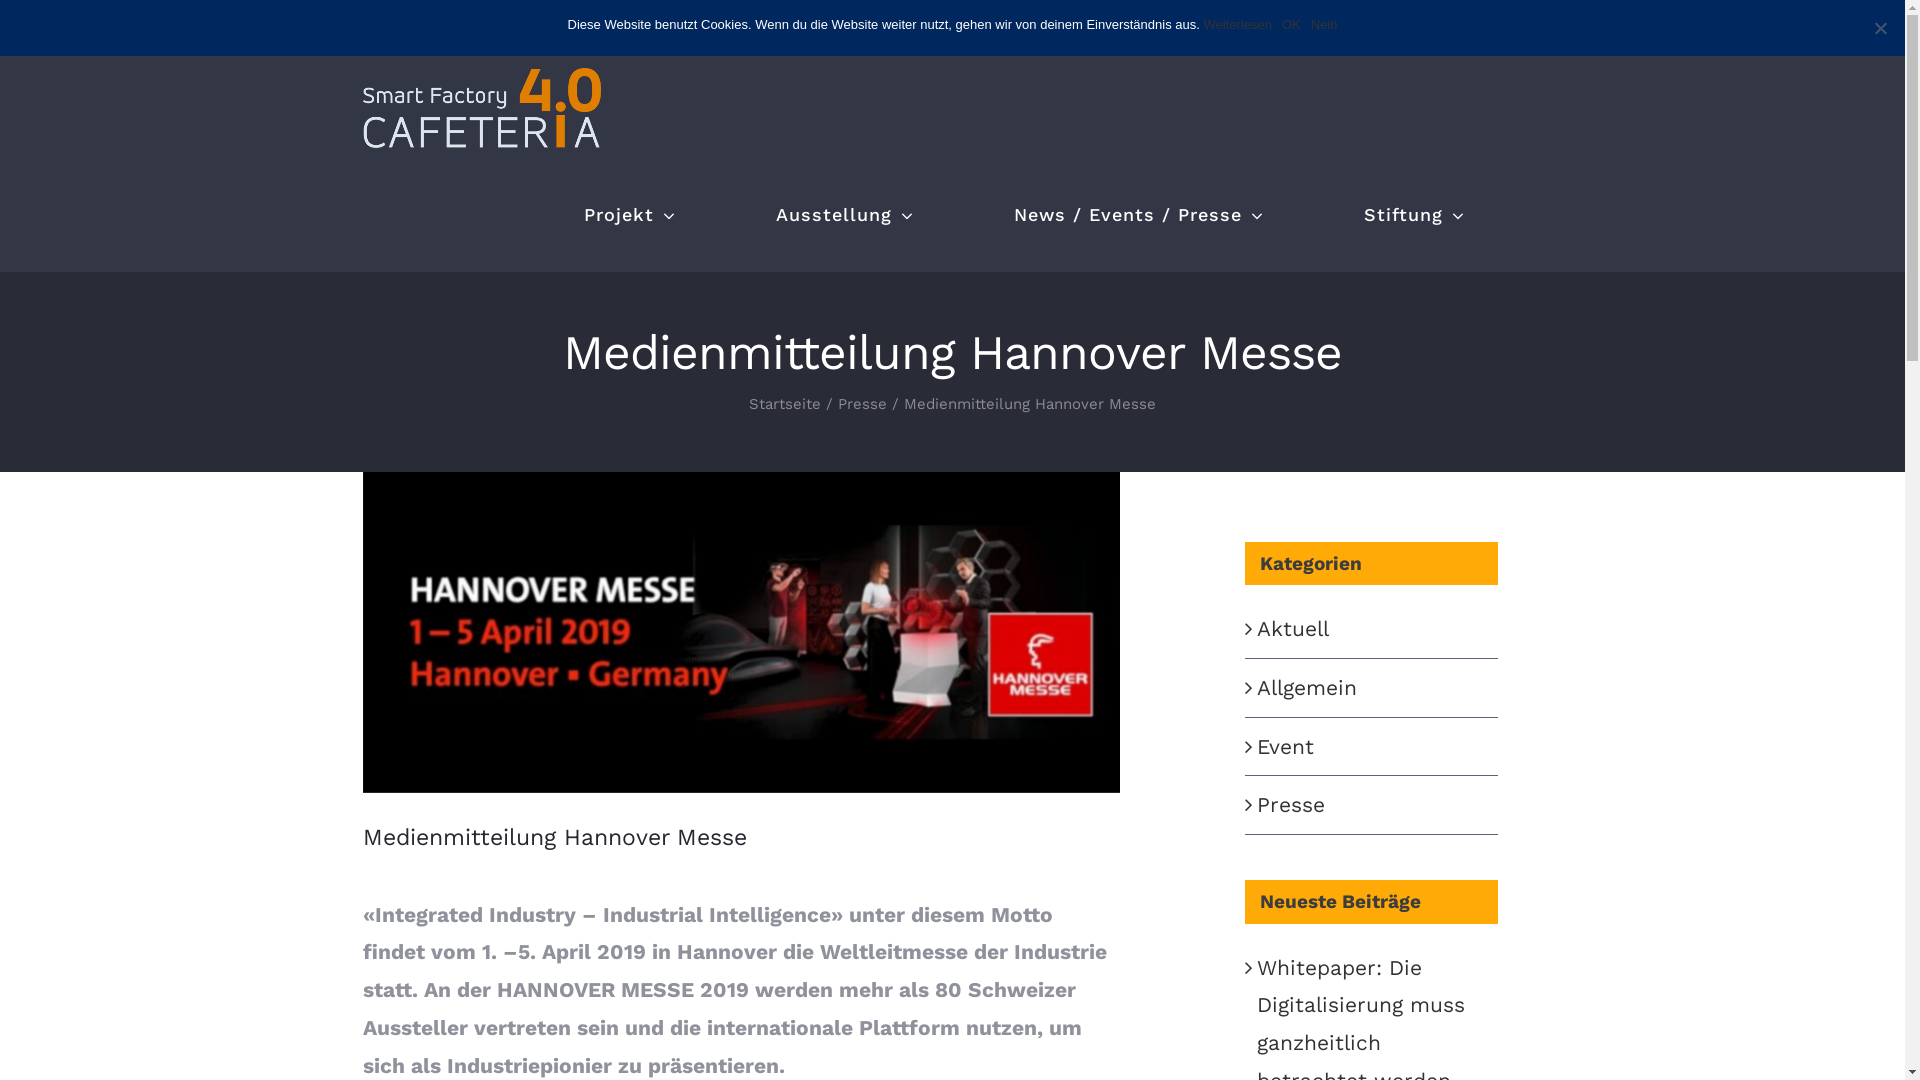 The height and width of the screenshot is (1080, 1920). I want to click on LinkedIn, so click(1482, 30).